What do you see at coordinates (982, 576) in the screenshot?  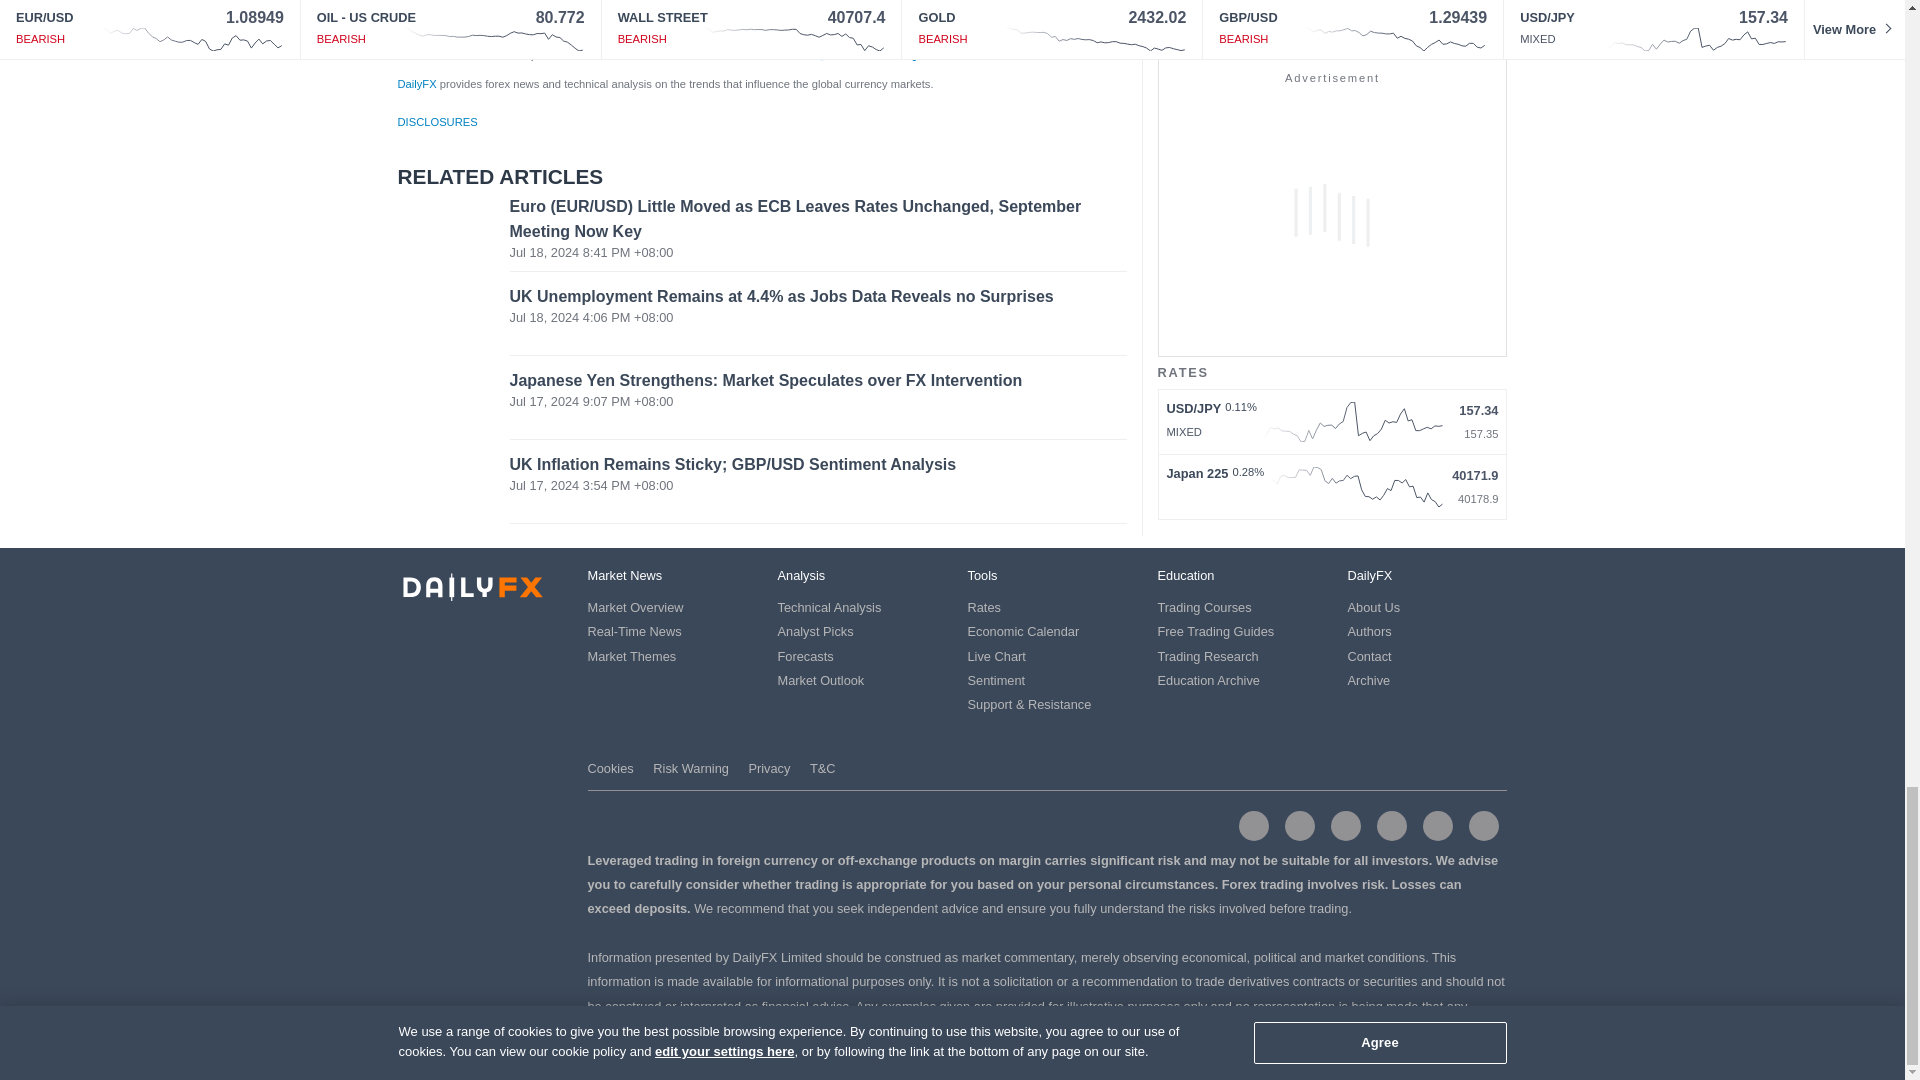 I see `Tools` at bounding box center [982, 576].